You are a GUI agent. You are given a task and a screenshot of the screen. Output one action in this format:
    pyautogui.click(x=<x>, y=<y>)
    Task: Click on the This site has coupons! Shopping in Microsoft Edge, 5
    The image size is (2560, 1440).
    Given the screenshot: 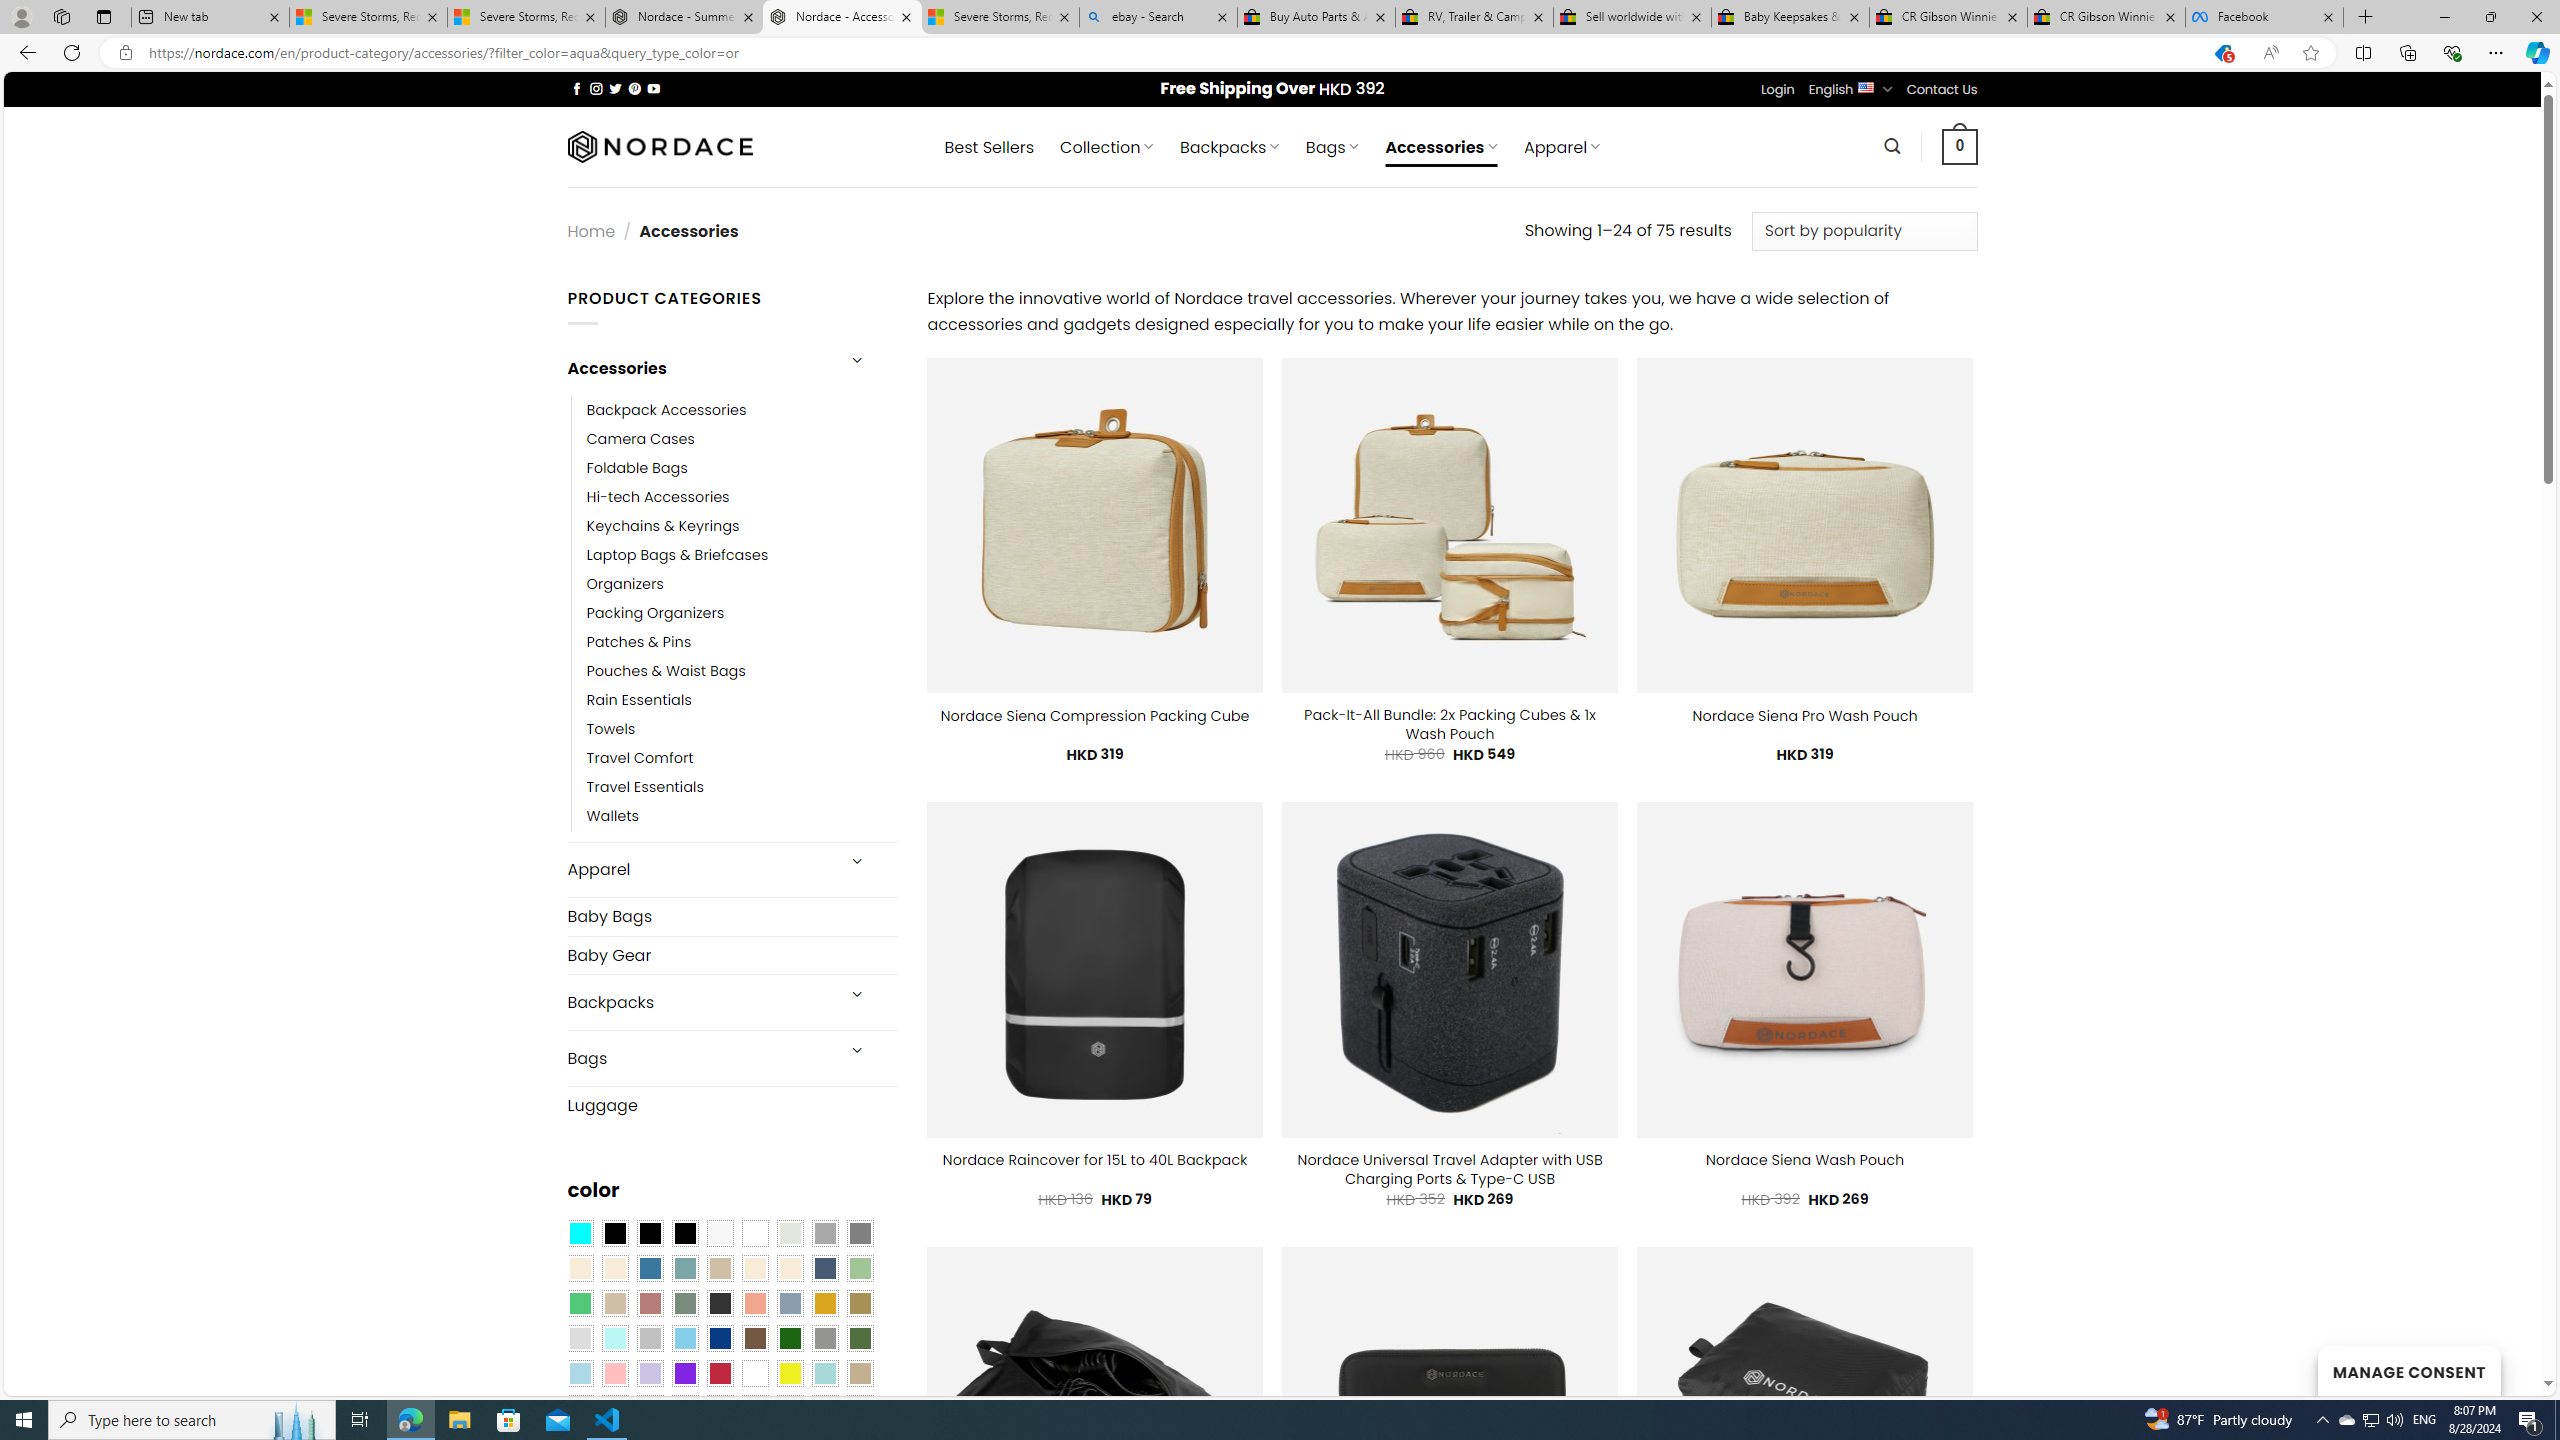 What is the action you would take?
    pyautogui.click(x=2222, y=53)
    